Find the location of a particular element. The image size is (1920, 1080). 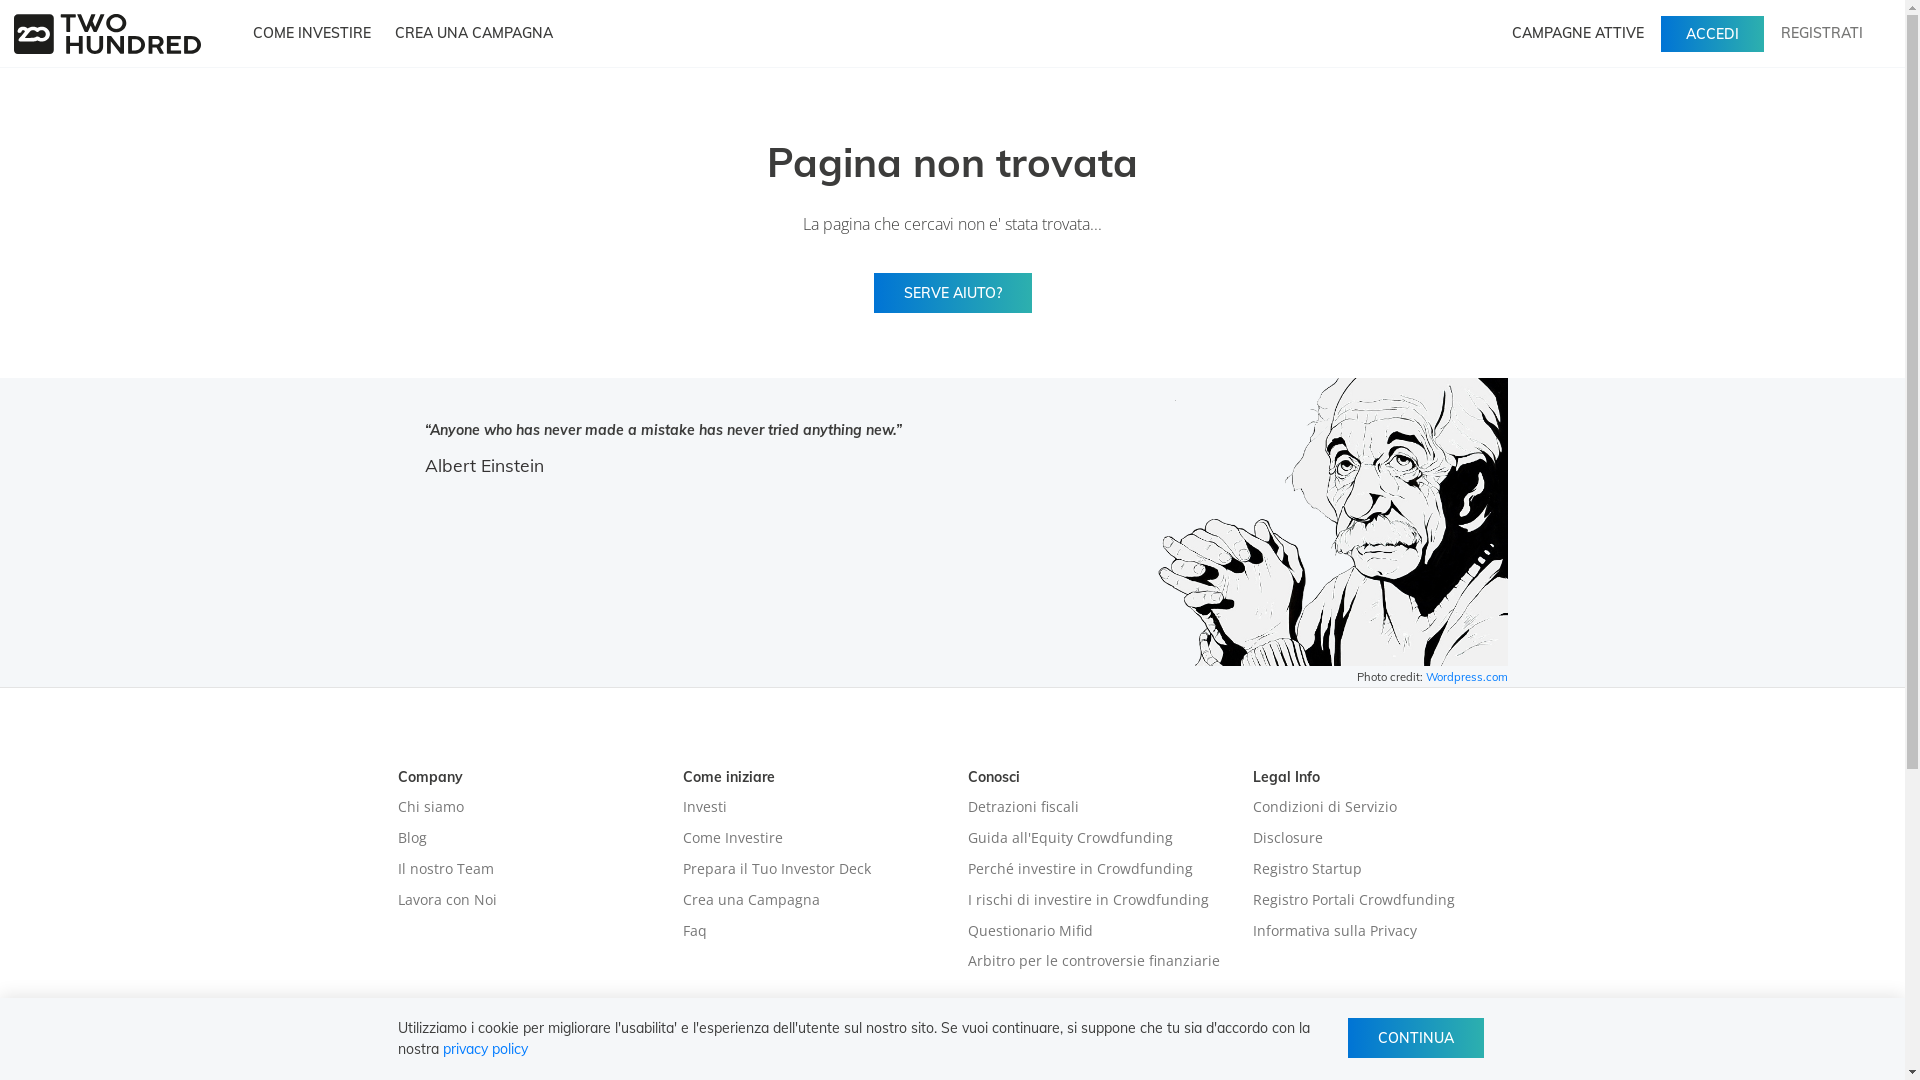

COME INVESTIRE is located at coordinates (312, 34).